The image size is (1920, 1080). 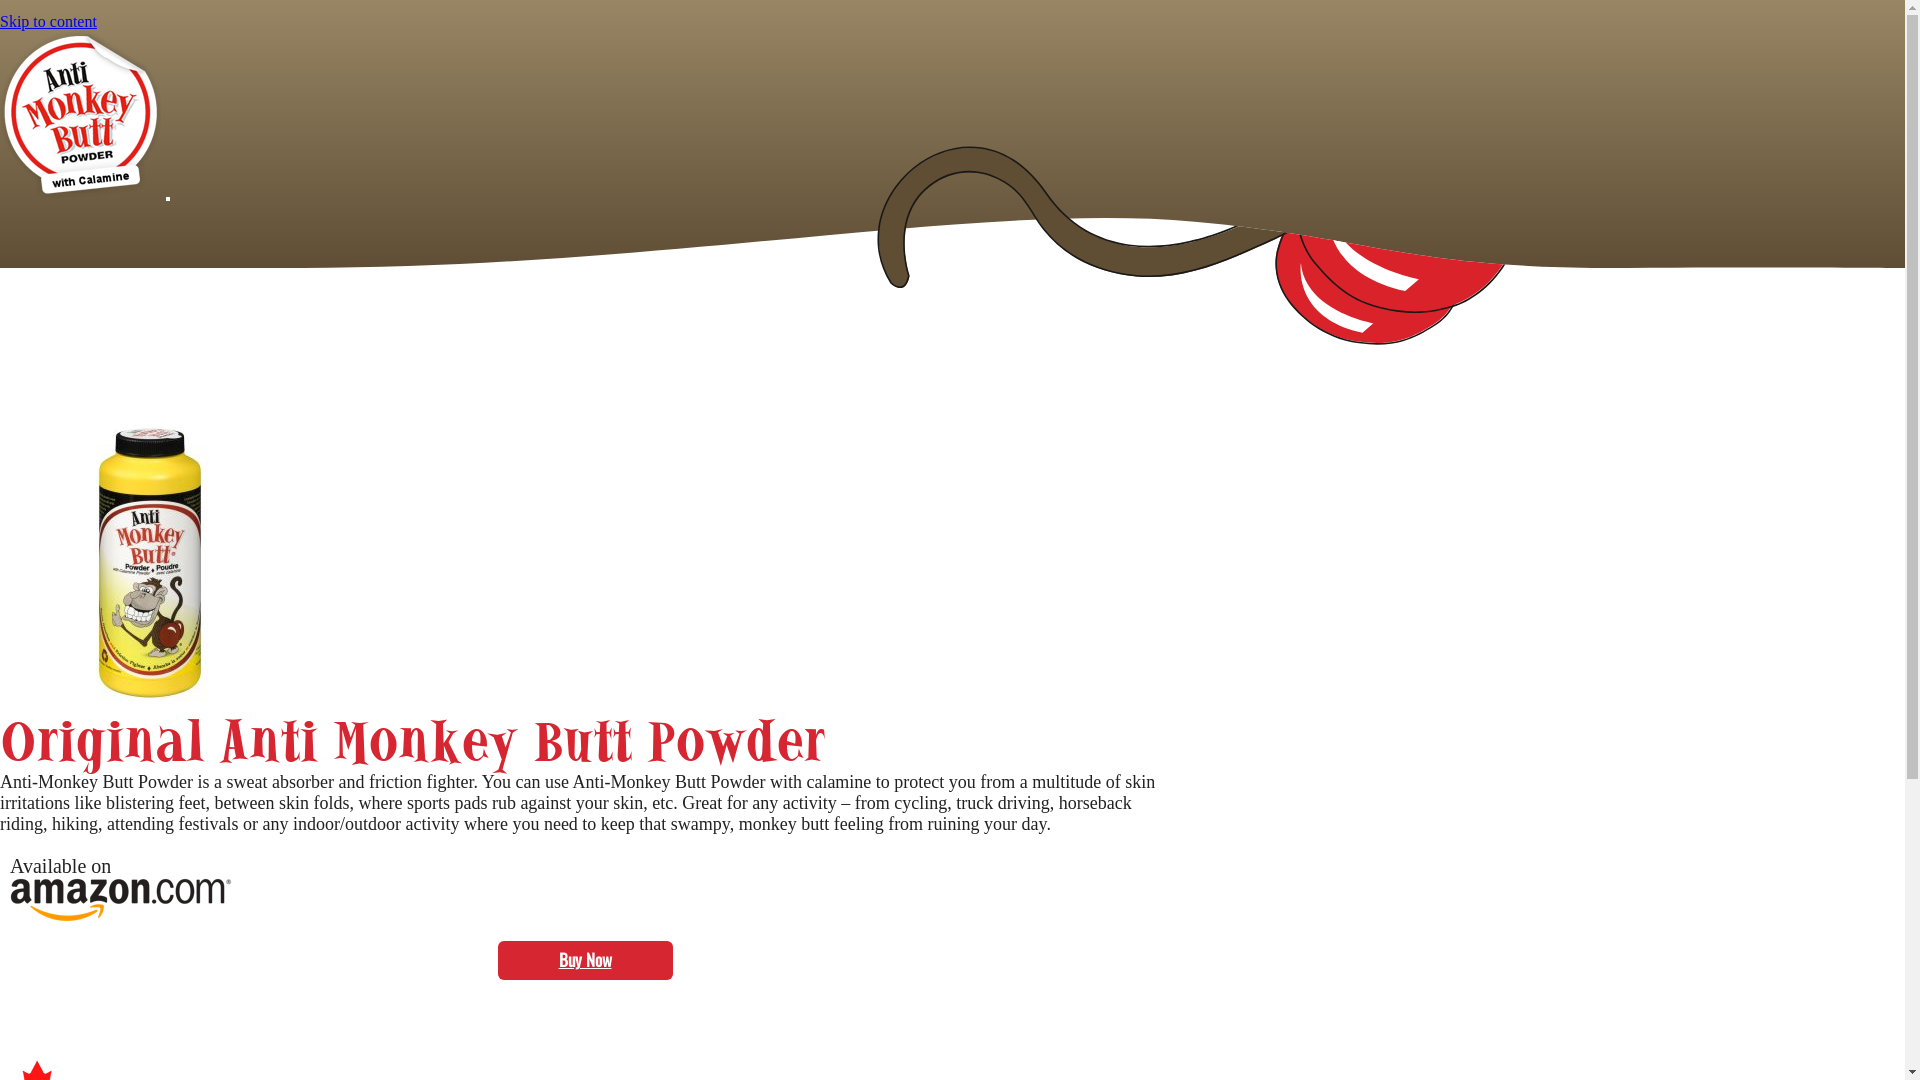 I want to click on Skip to content, so click(x=48, y=22).